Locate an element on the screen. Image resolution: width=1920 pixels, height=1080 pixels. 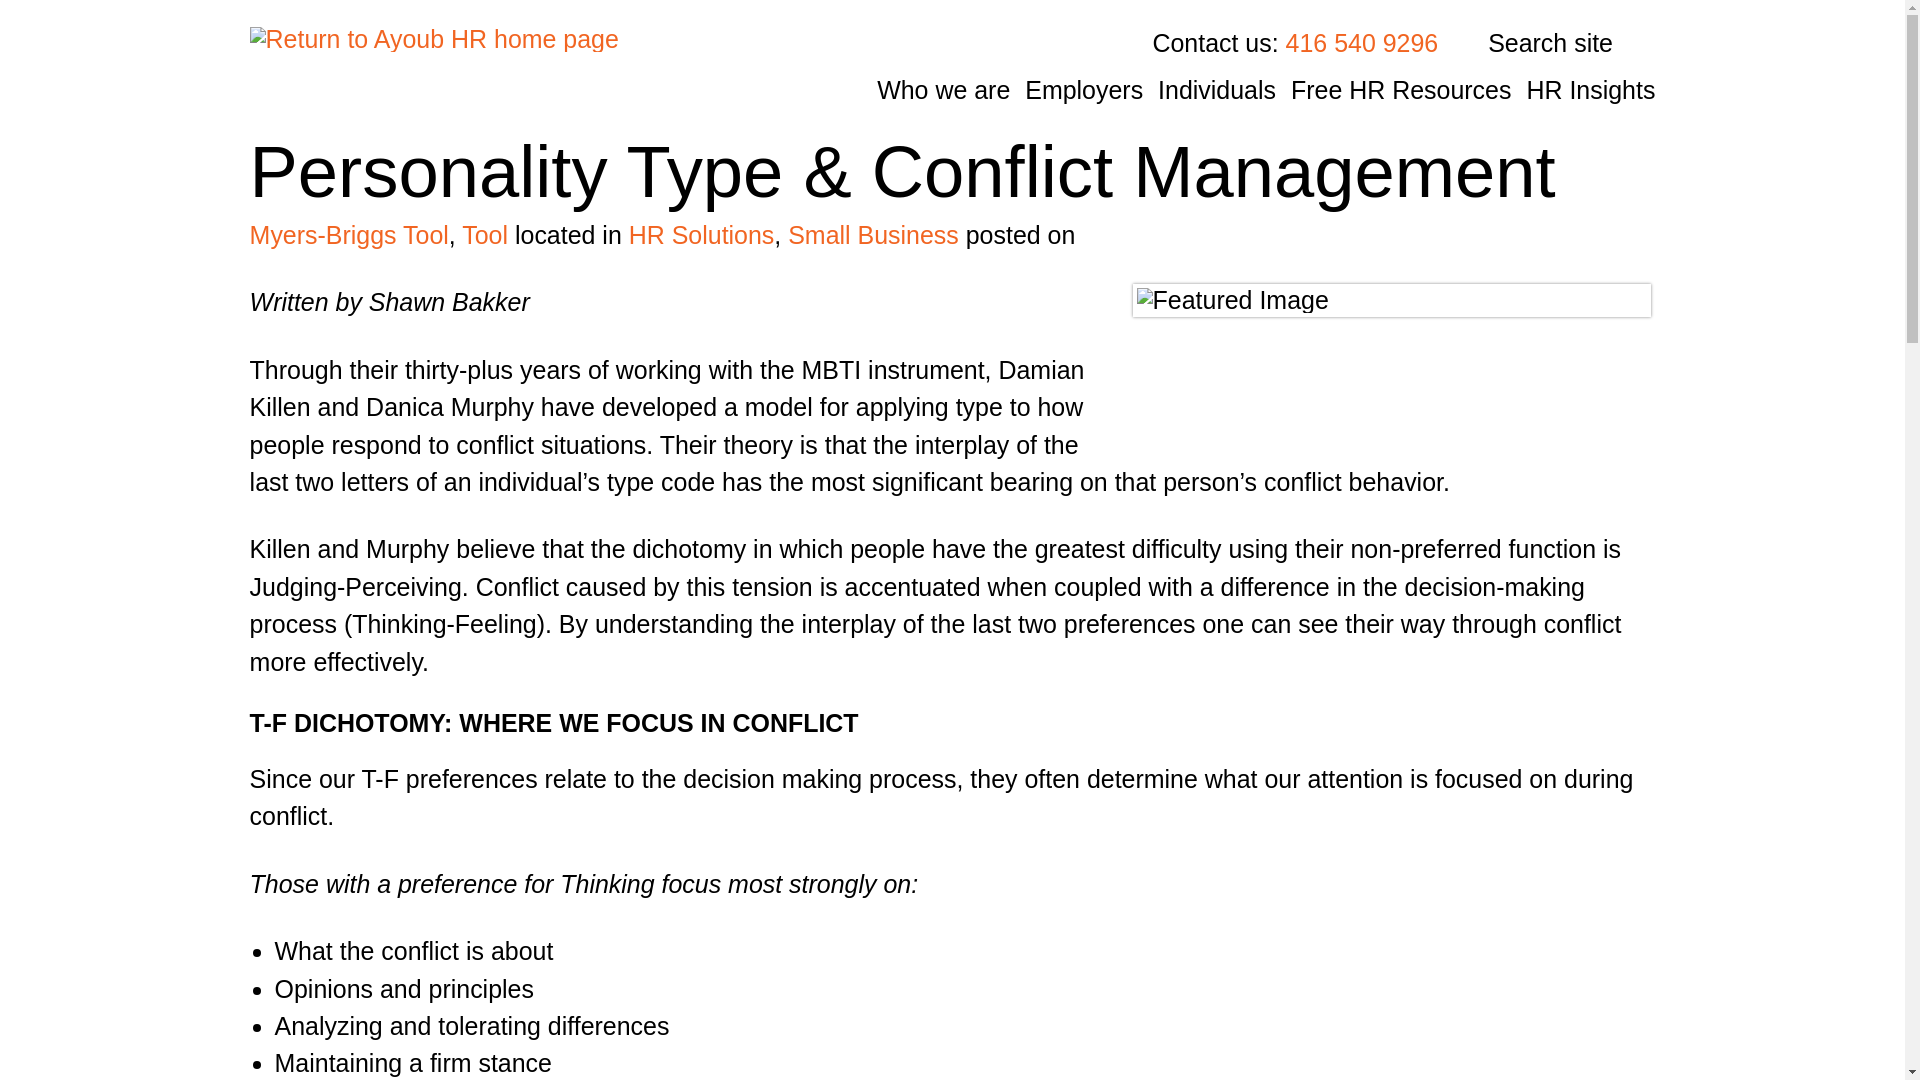
Who we are is located at coordinates (943, 89).